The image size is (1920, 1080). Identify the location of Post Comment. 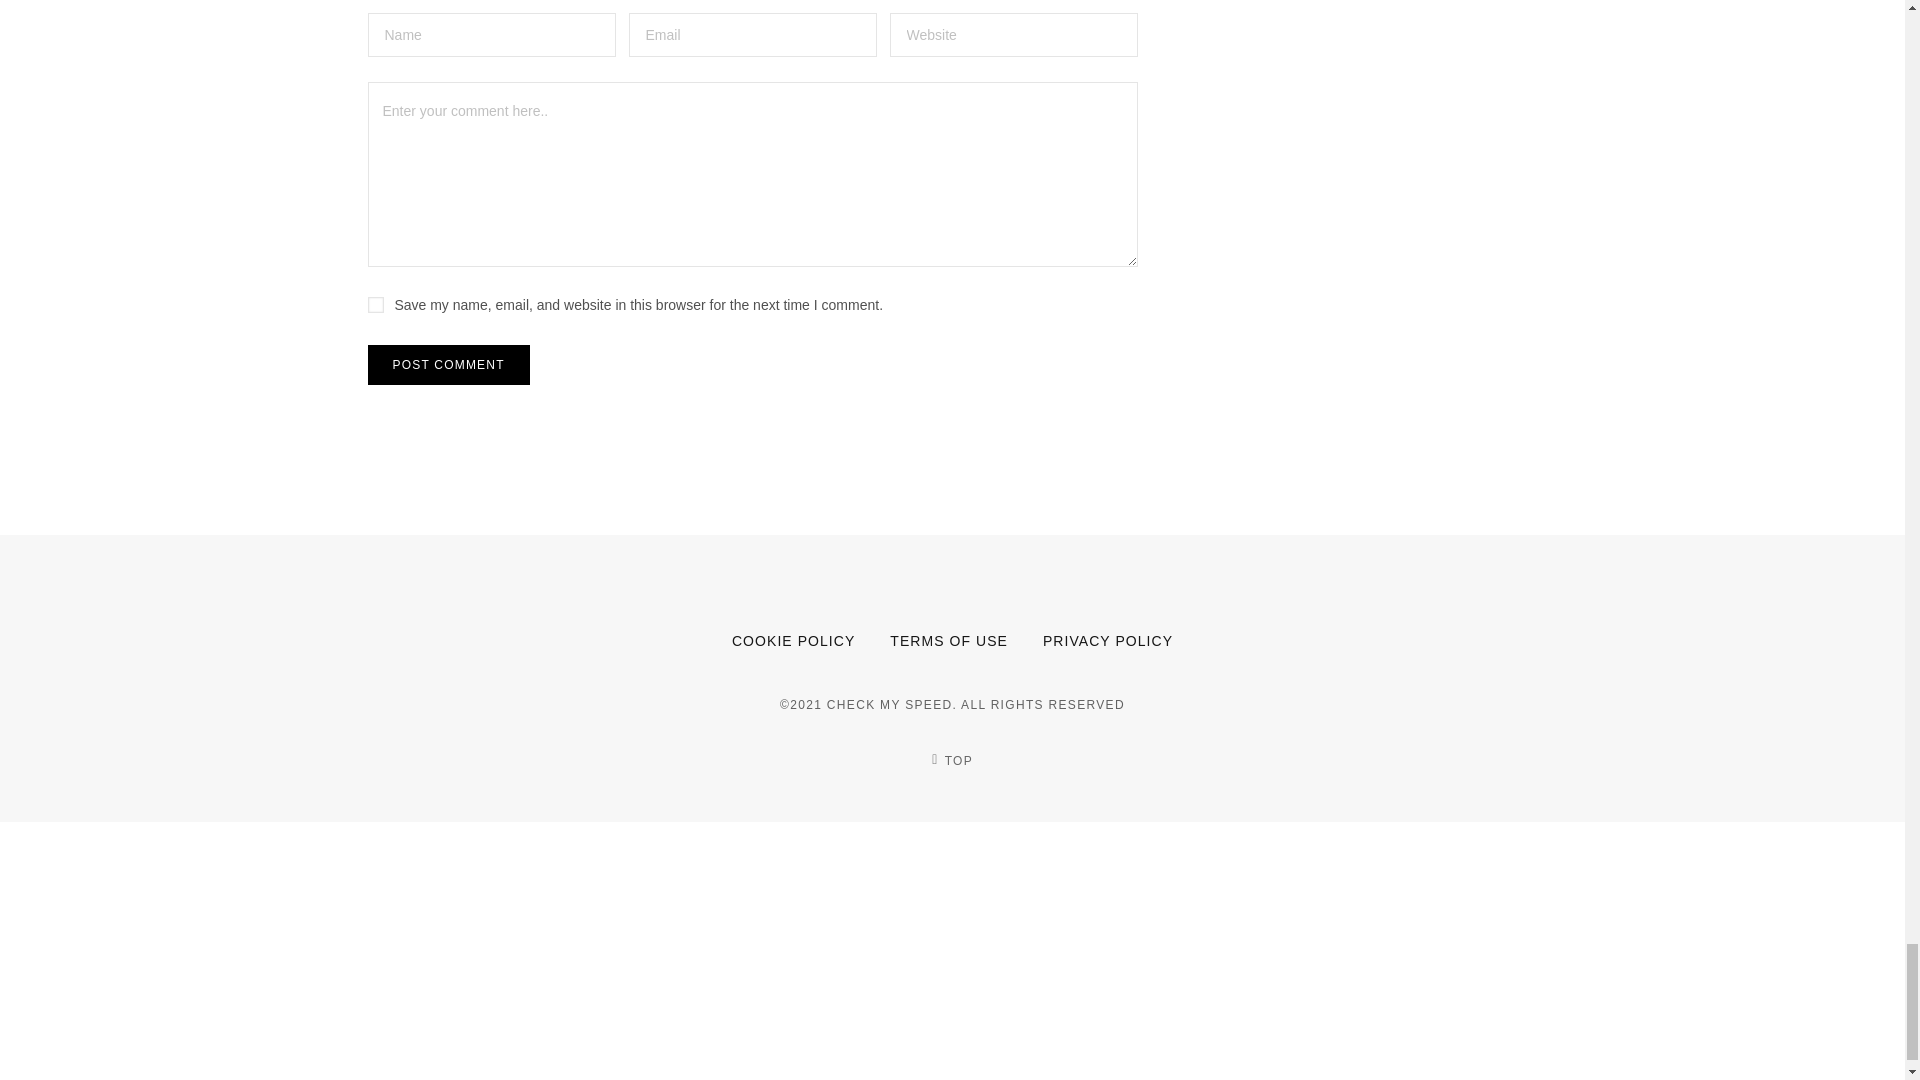
(448, 364).